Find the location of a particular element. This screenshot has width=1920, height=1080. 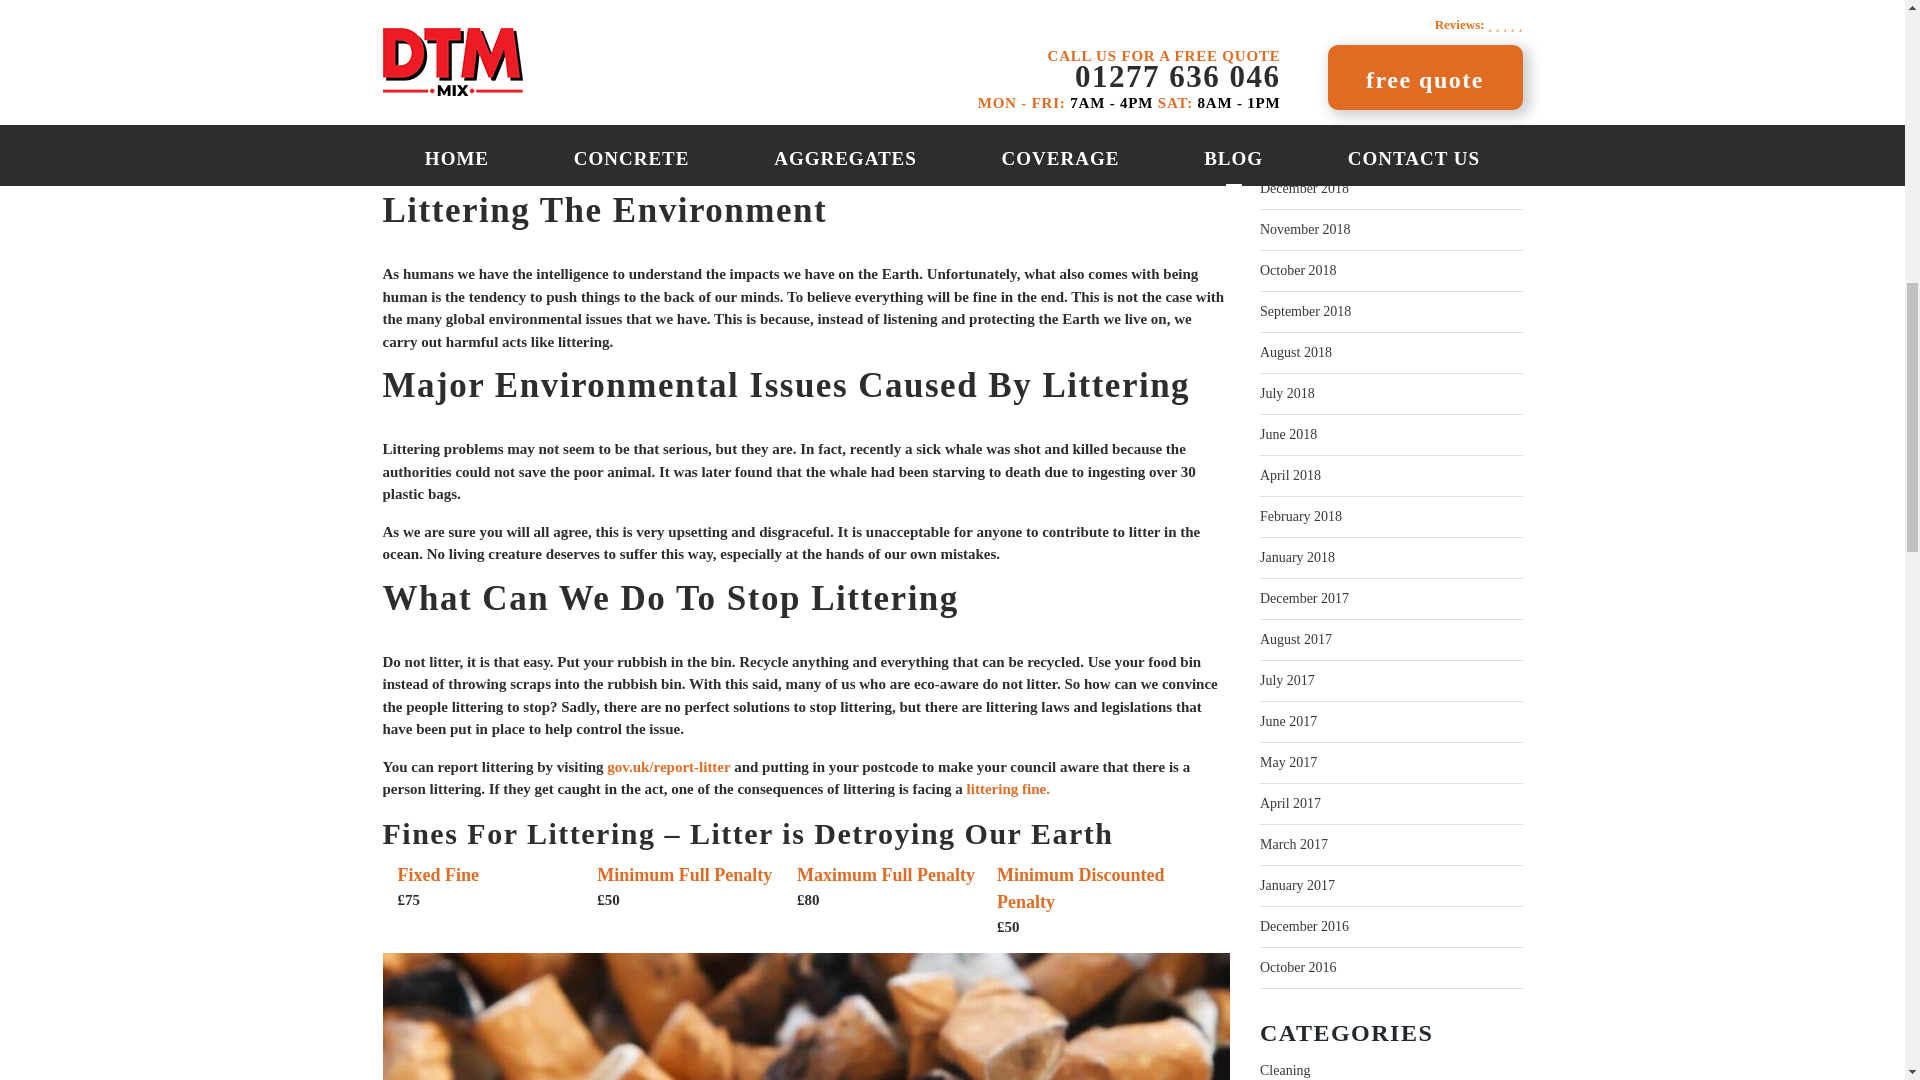

May 2019 is located at coordinates (1288, 24).